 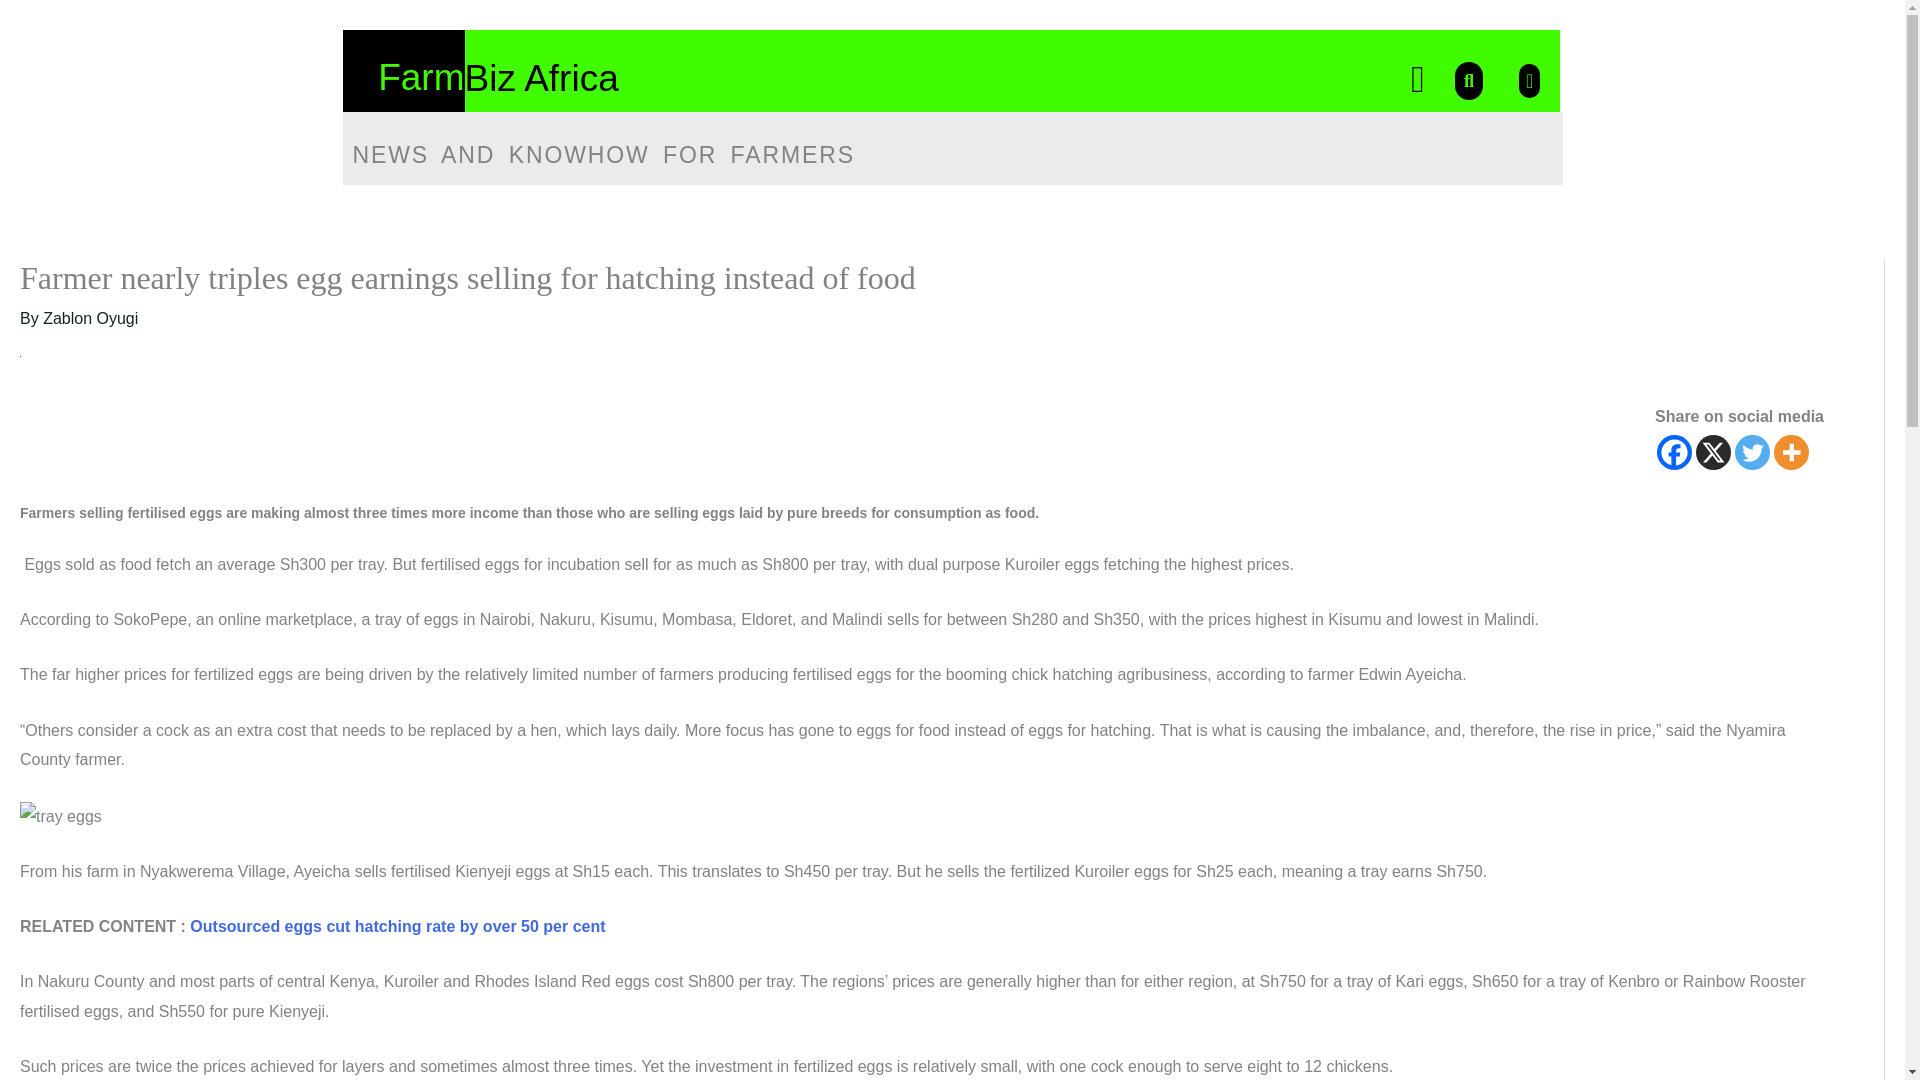 What do you see at coordinates (90, 318) in the screenshot?
I see `View all posts by Zablon Oyugi` at bounding box center [90, 318].